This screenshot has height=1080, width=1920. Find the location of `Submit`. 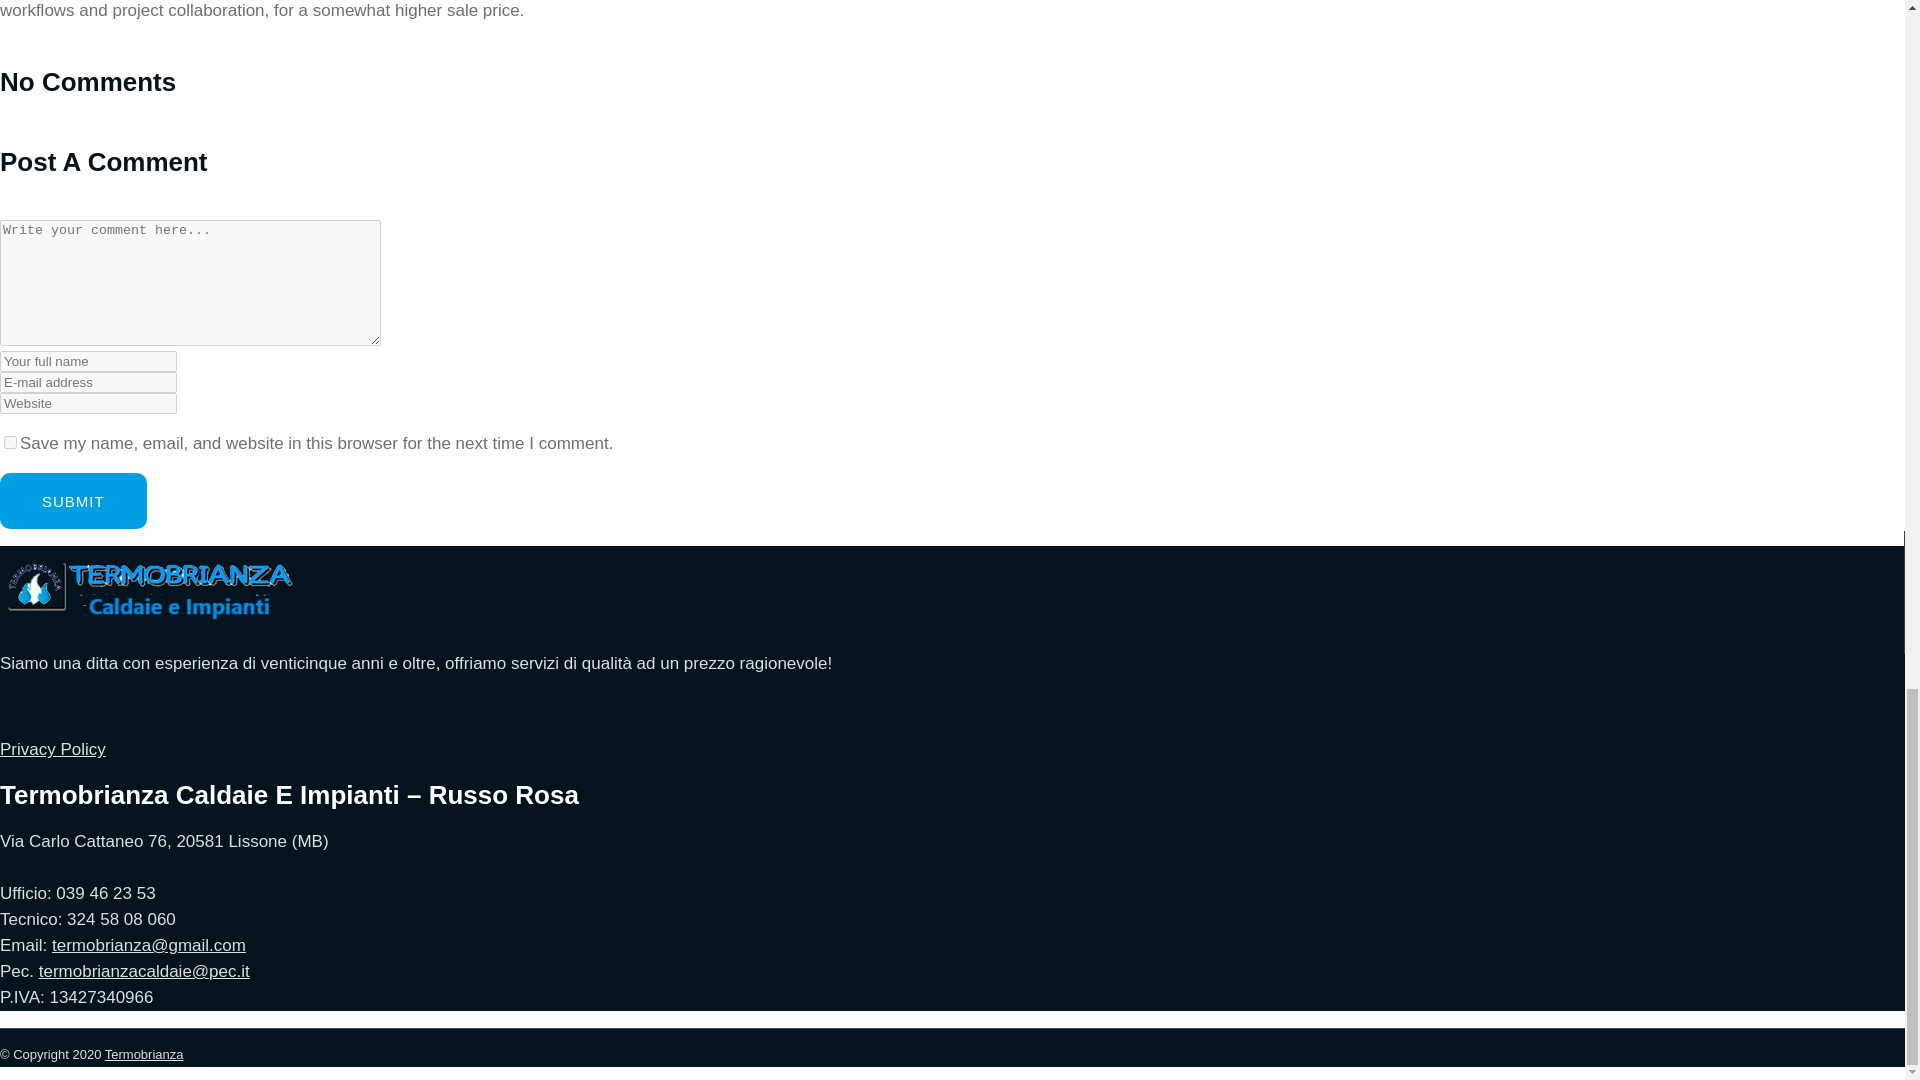

Submit is located at coordinates (74, 501).